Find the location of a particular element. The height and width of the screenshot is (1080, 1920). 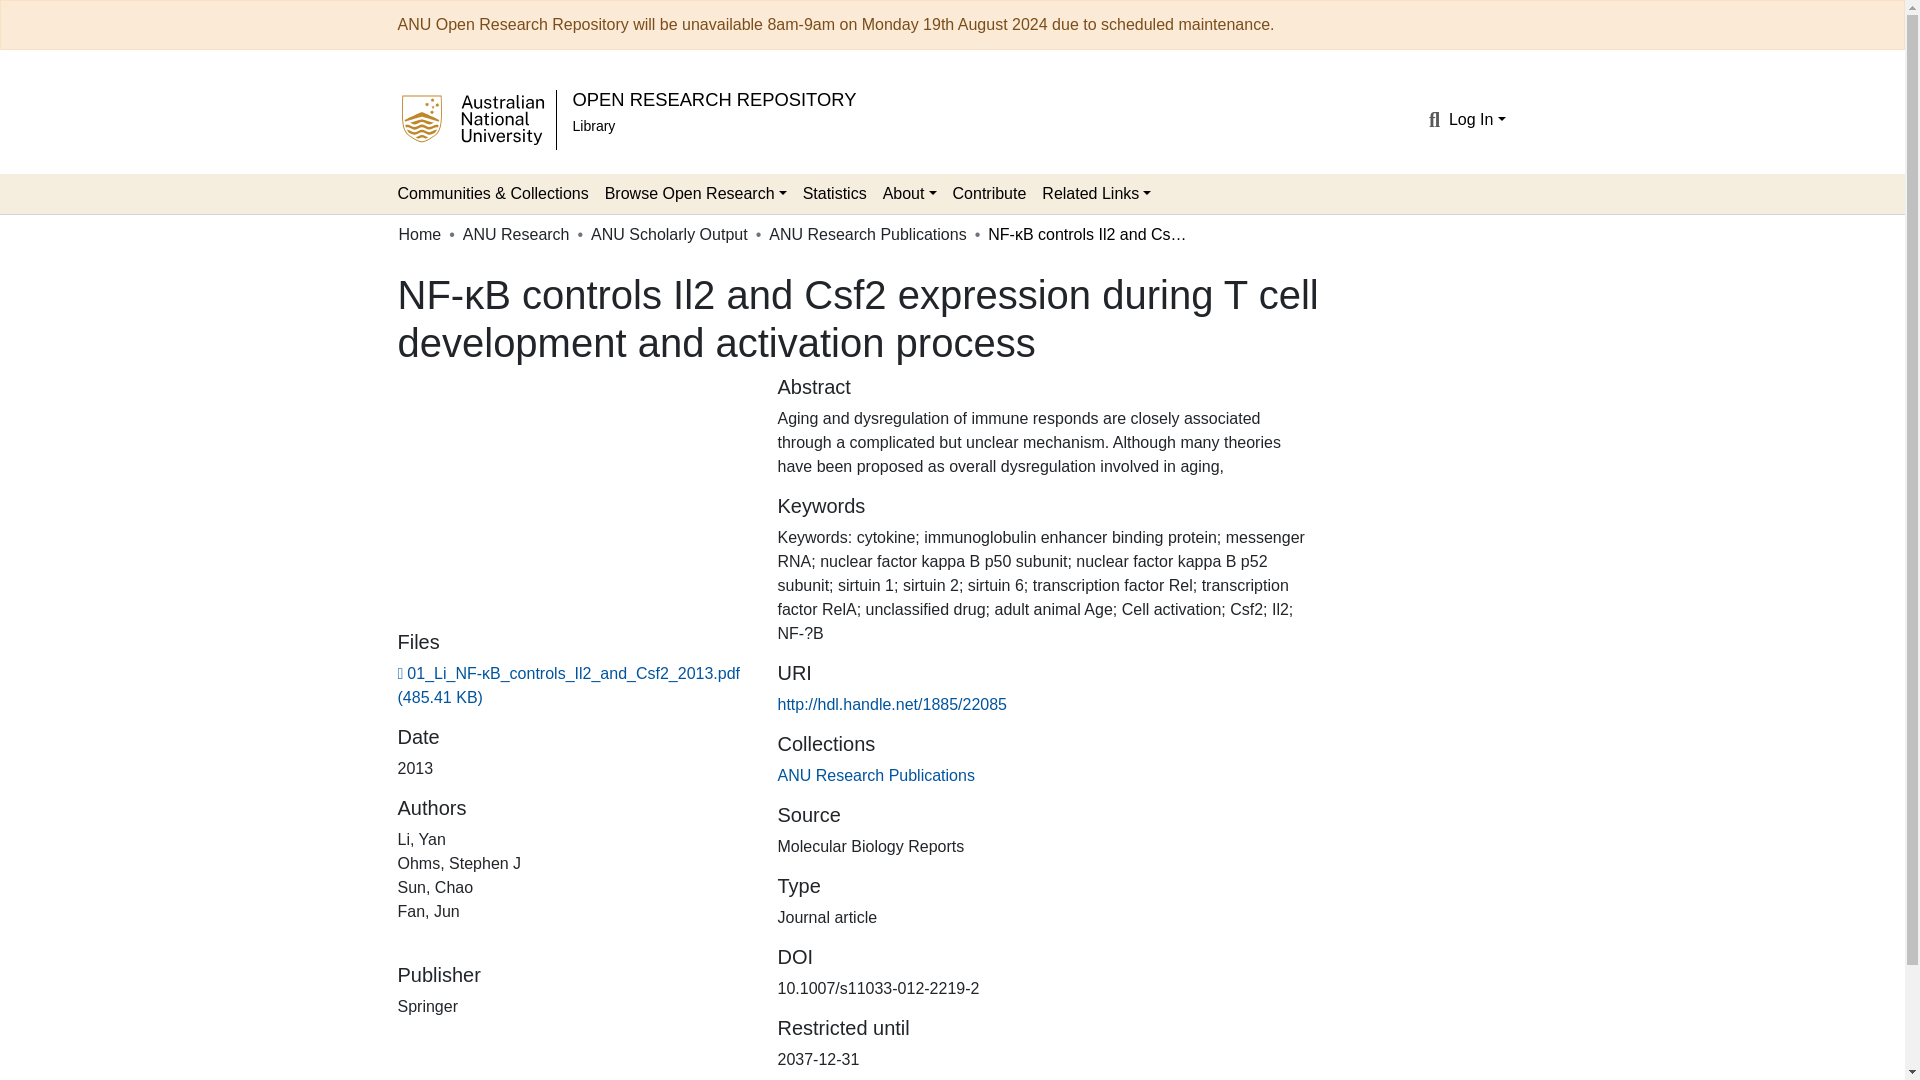

ANU Scholarly Output is located at coordinates (670, 234).